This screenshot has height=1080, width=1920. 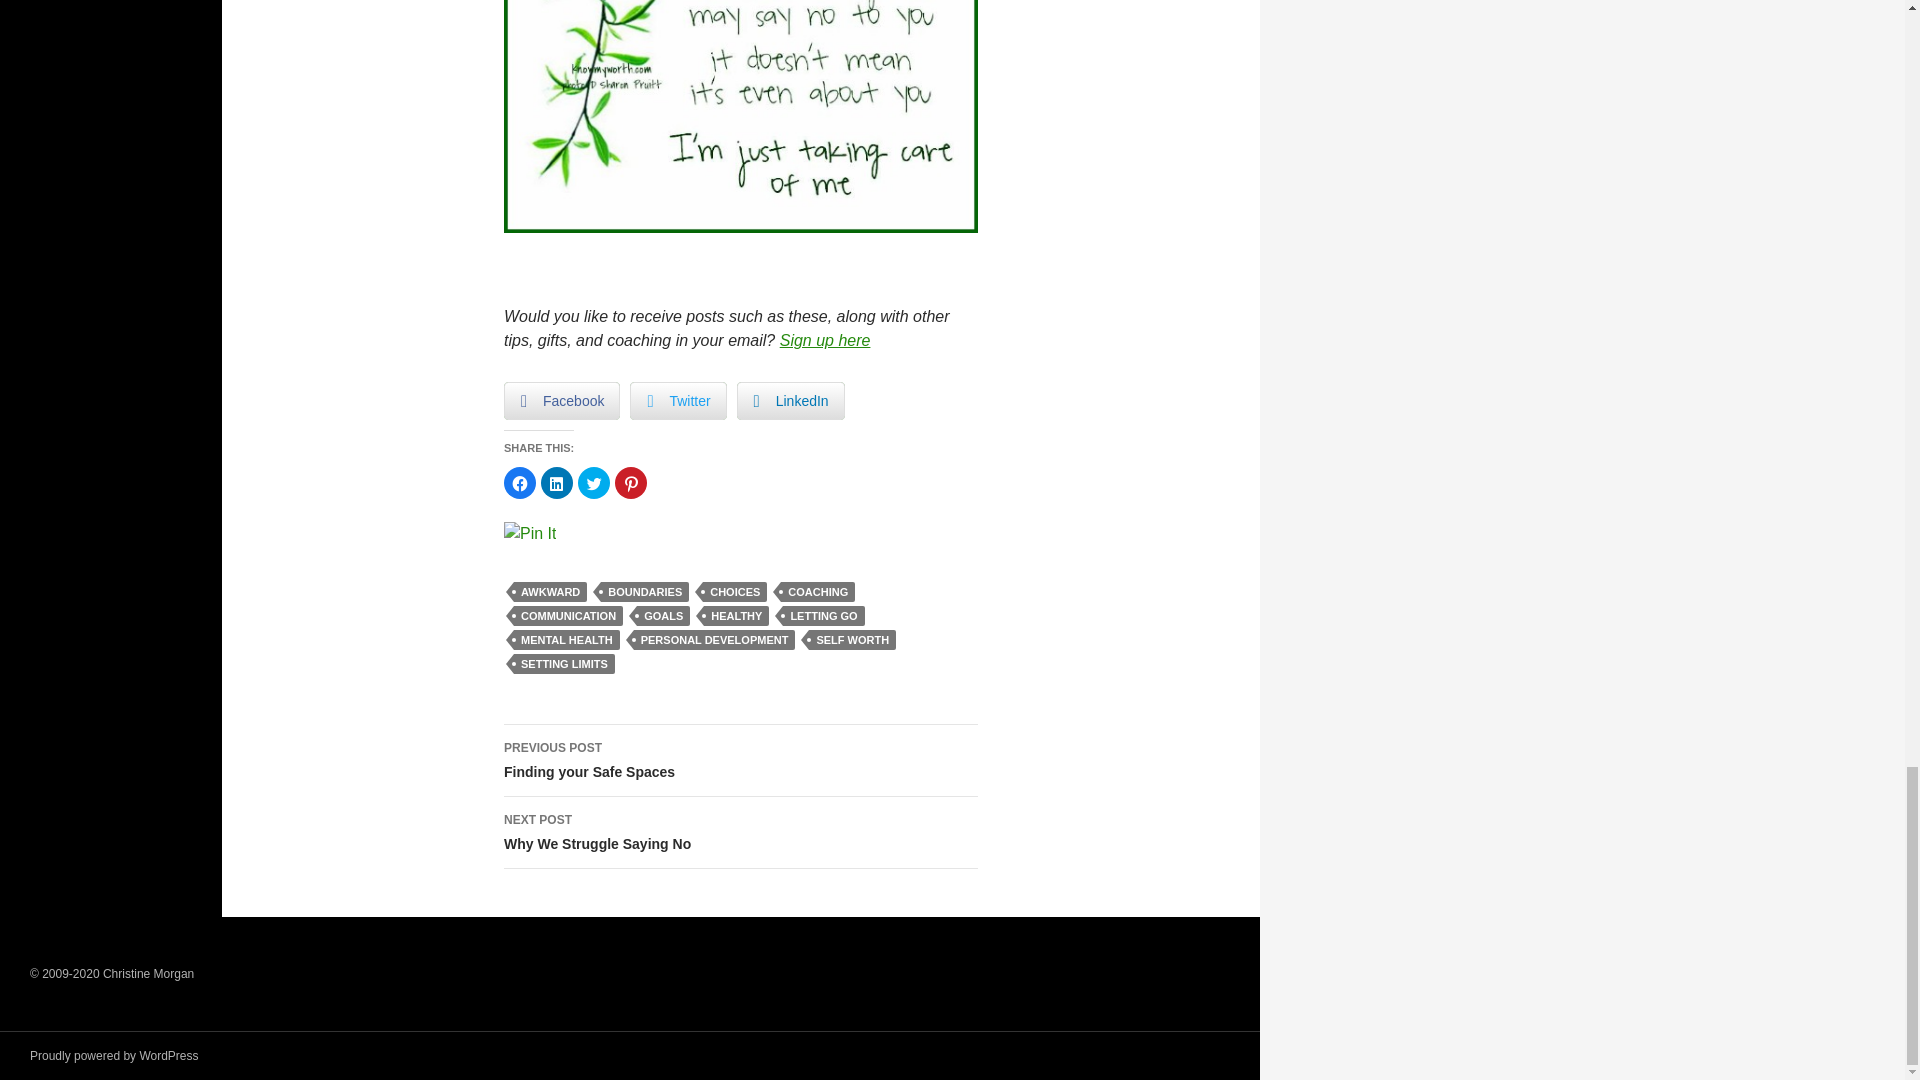 What do you see at coordinates (562, 401) in the screenshot?
I see `Facebook` at bounding box center [562, 401].